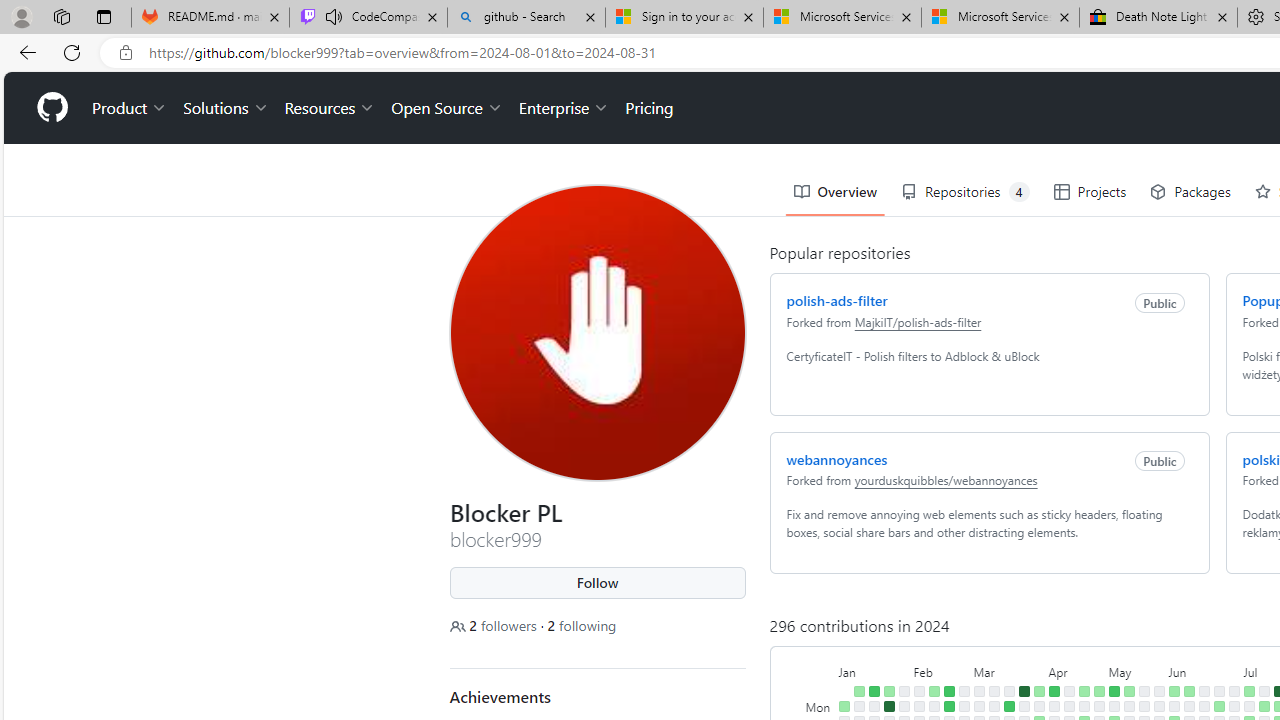  Describe the element at coordinates (874, 670) in the screenshot. I see `January` at that location.